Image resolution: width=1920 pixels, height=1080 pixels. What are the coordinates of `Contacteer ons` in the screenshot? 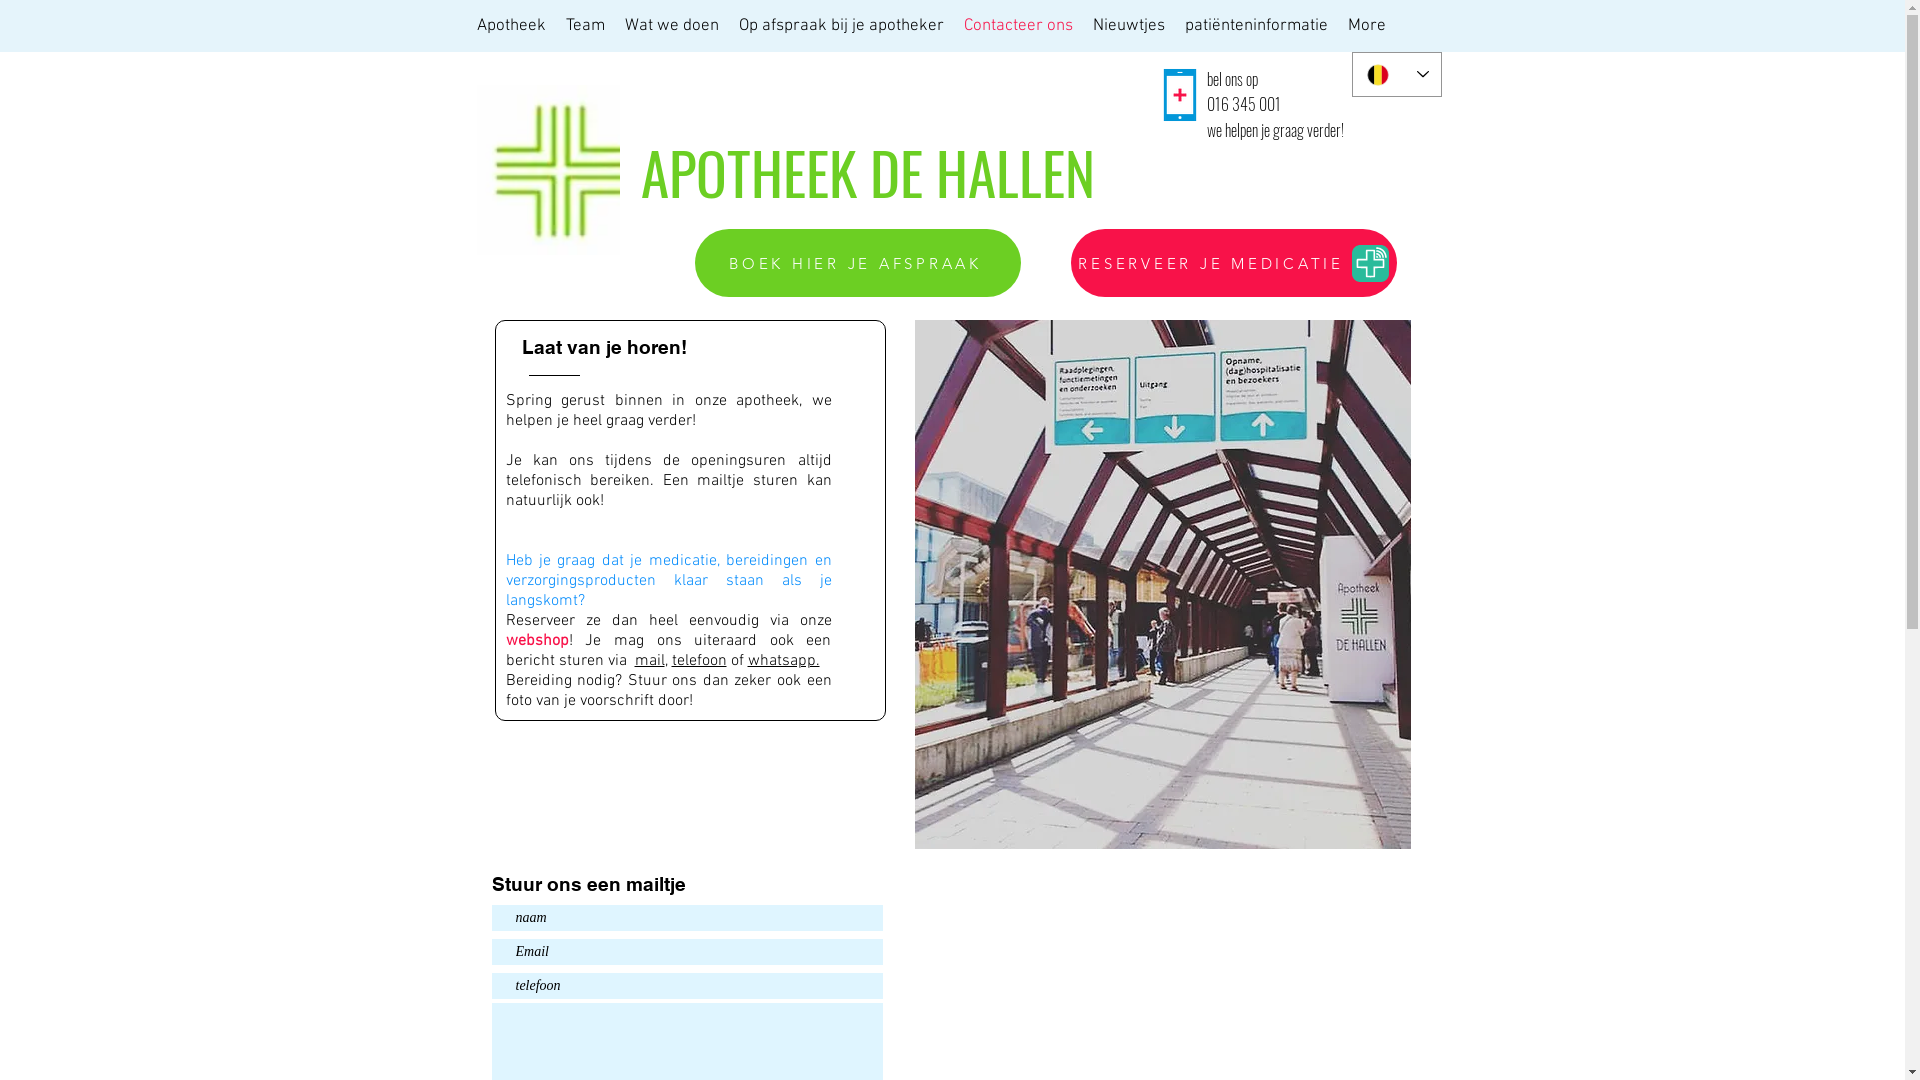 It's located at (1018, 26).